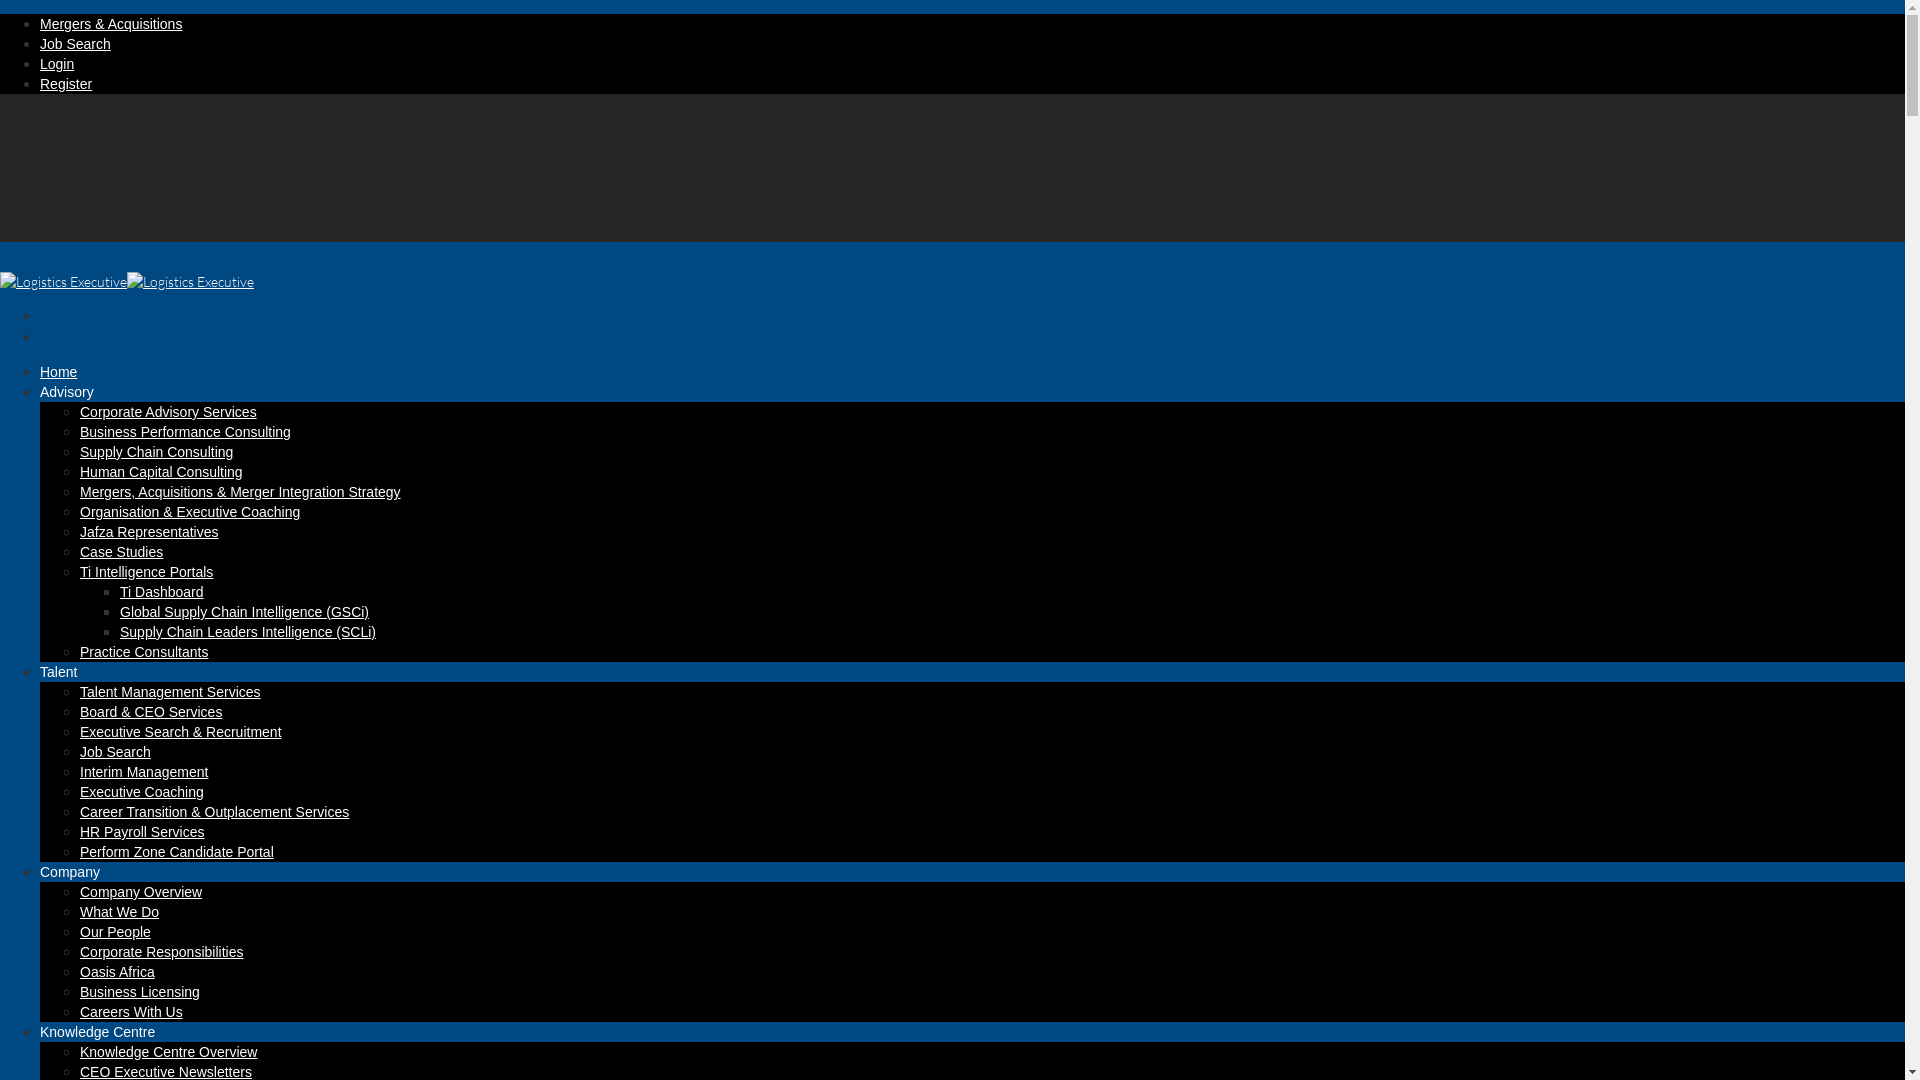  Describe the element at coordinates (151, 712) in the screenshot. I see `Board & CEO Services` at that location.